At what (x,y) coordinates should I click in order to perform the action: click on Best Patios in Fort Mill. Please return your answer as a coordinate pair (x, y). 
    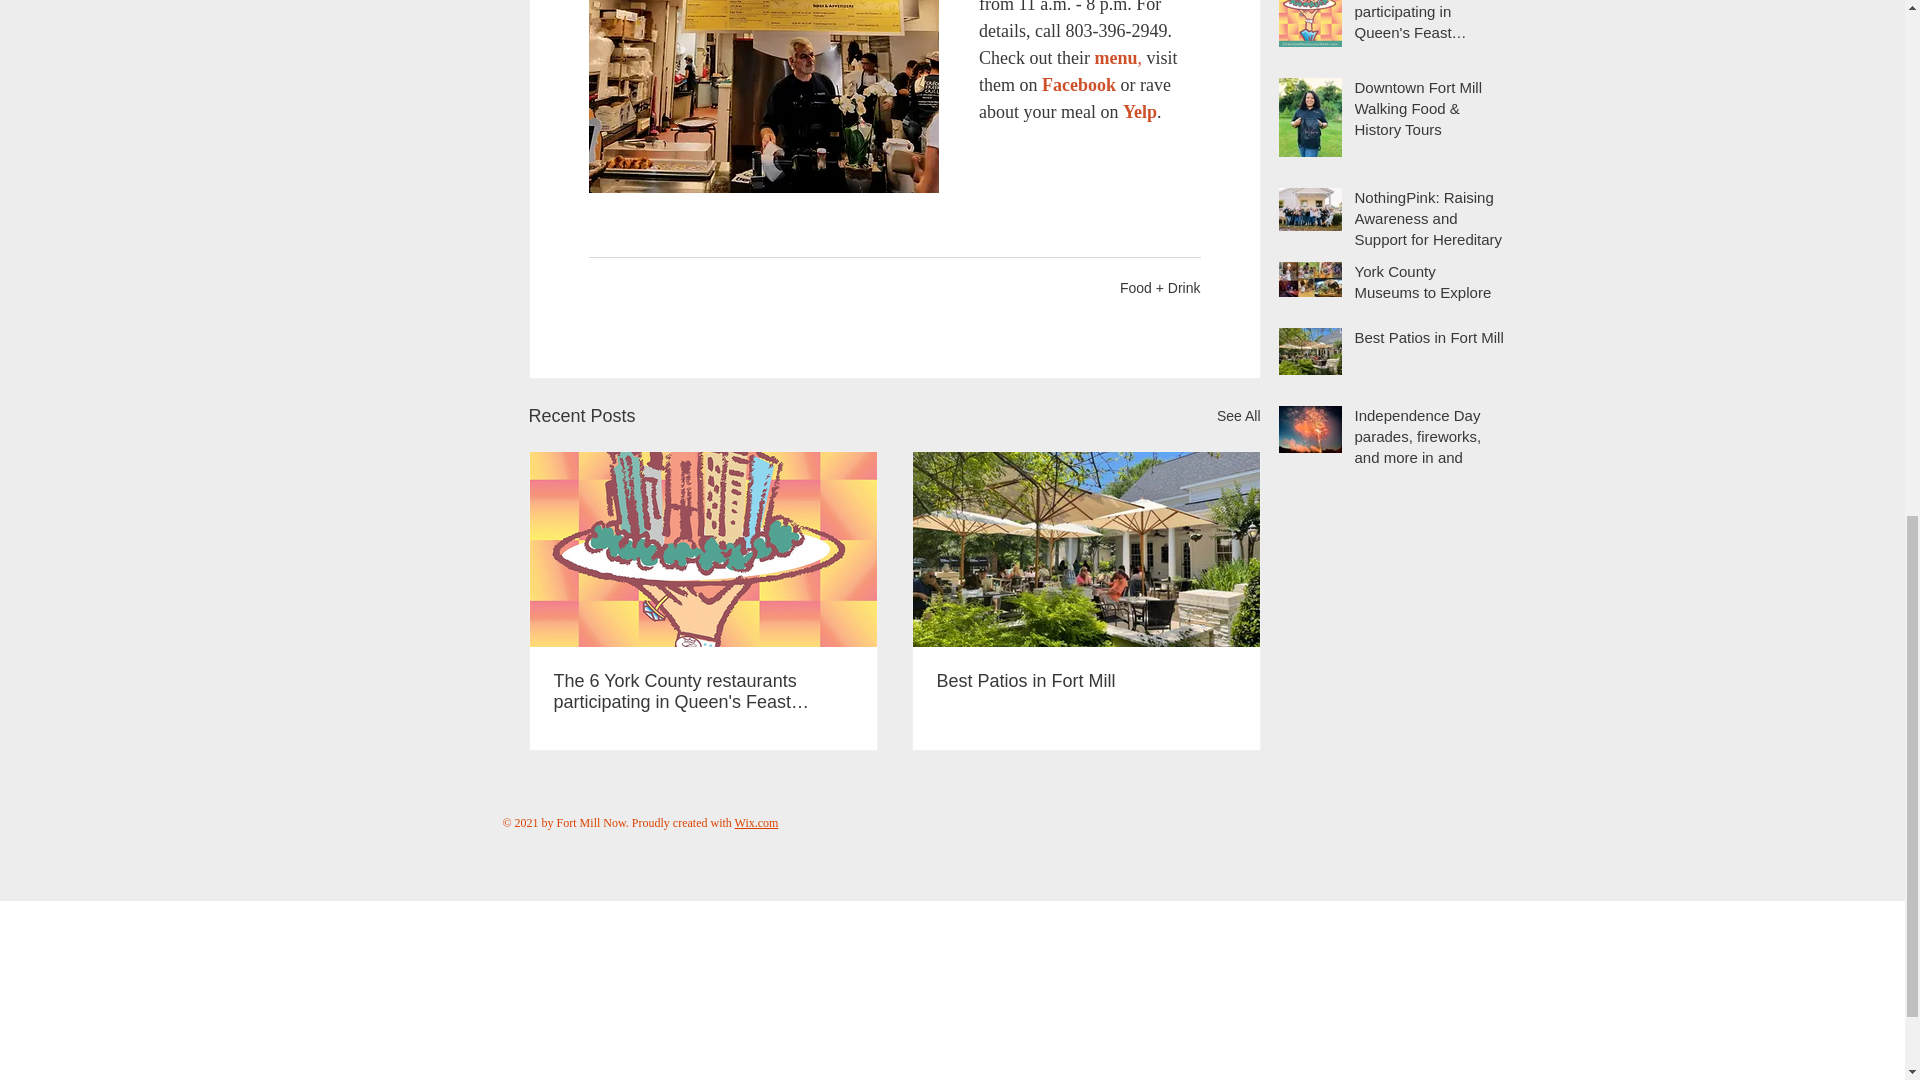
    Looking at the image, I should click on (1085, 681).